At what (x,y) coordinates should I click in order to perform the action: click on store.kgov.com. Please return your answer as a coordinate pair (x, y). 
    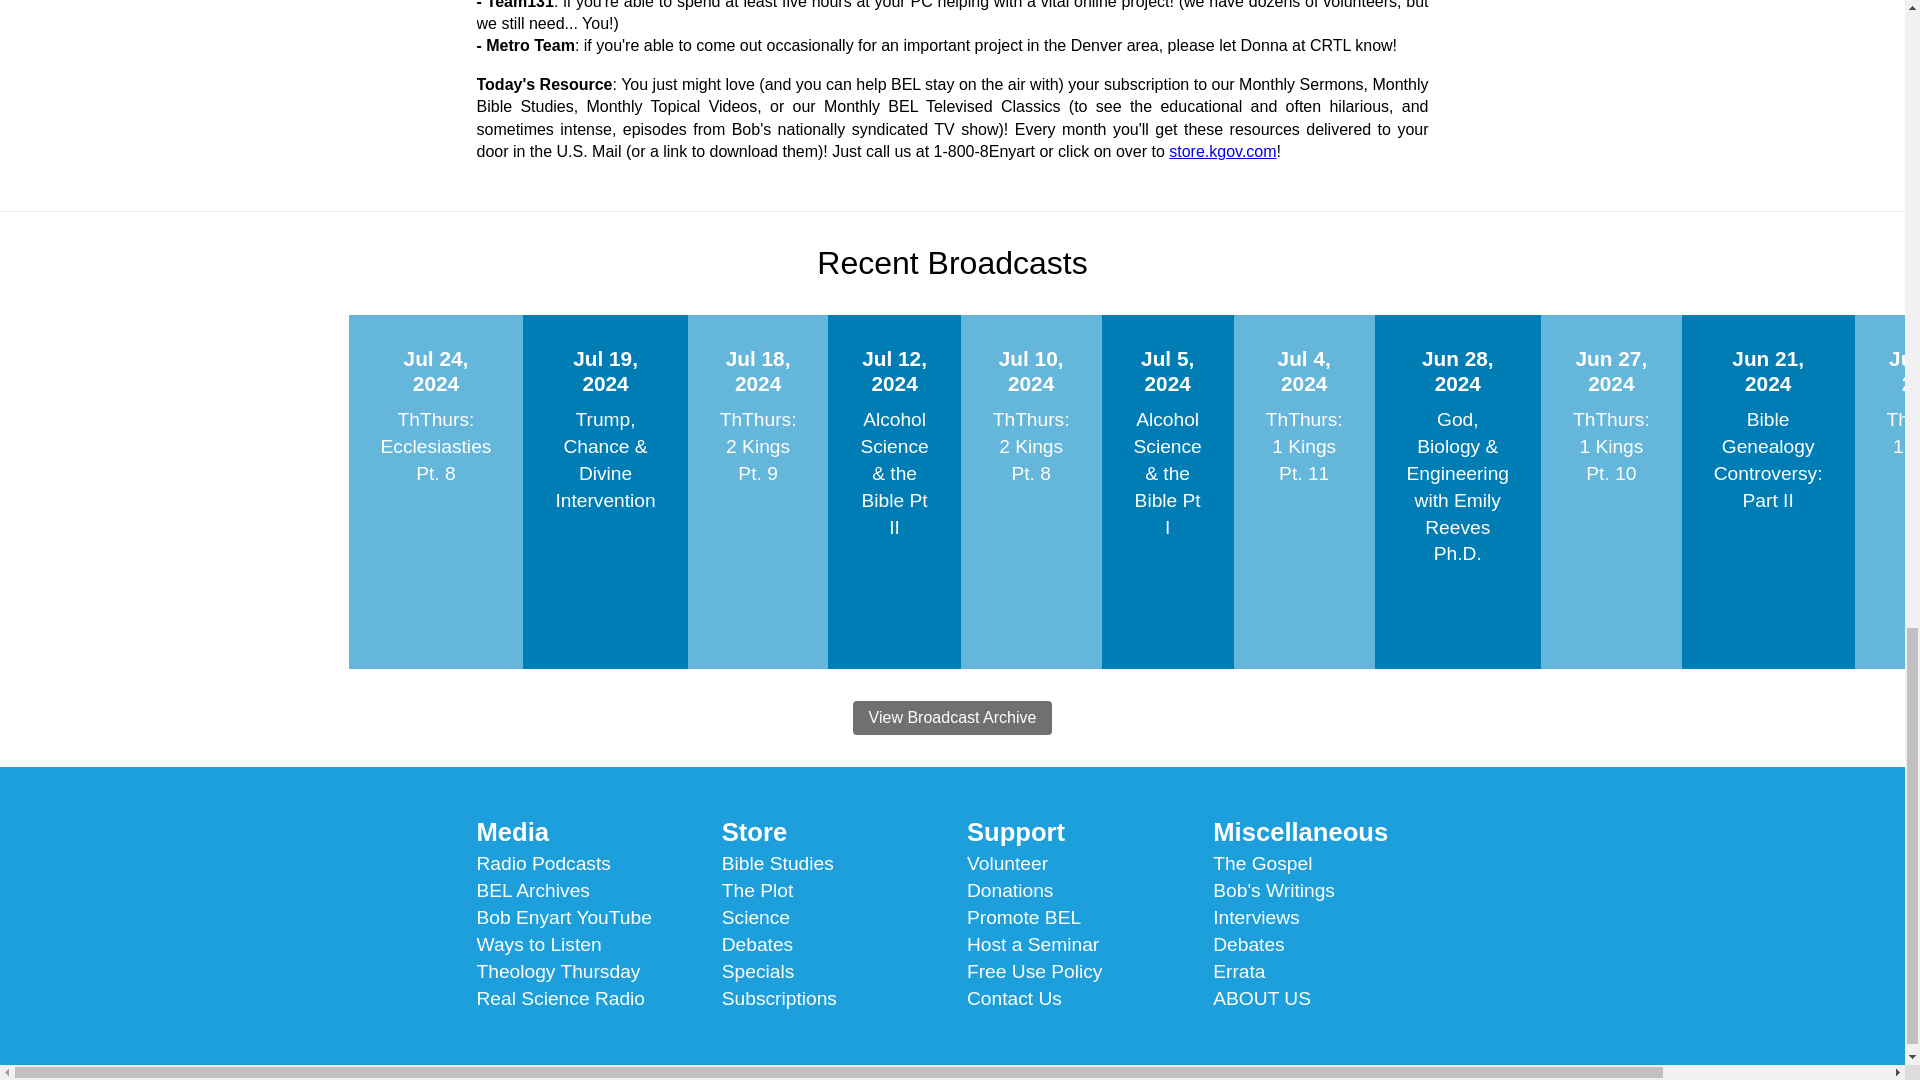
    Looking at the image, I should click on (1222, 150).